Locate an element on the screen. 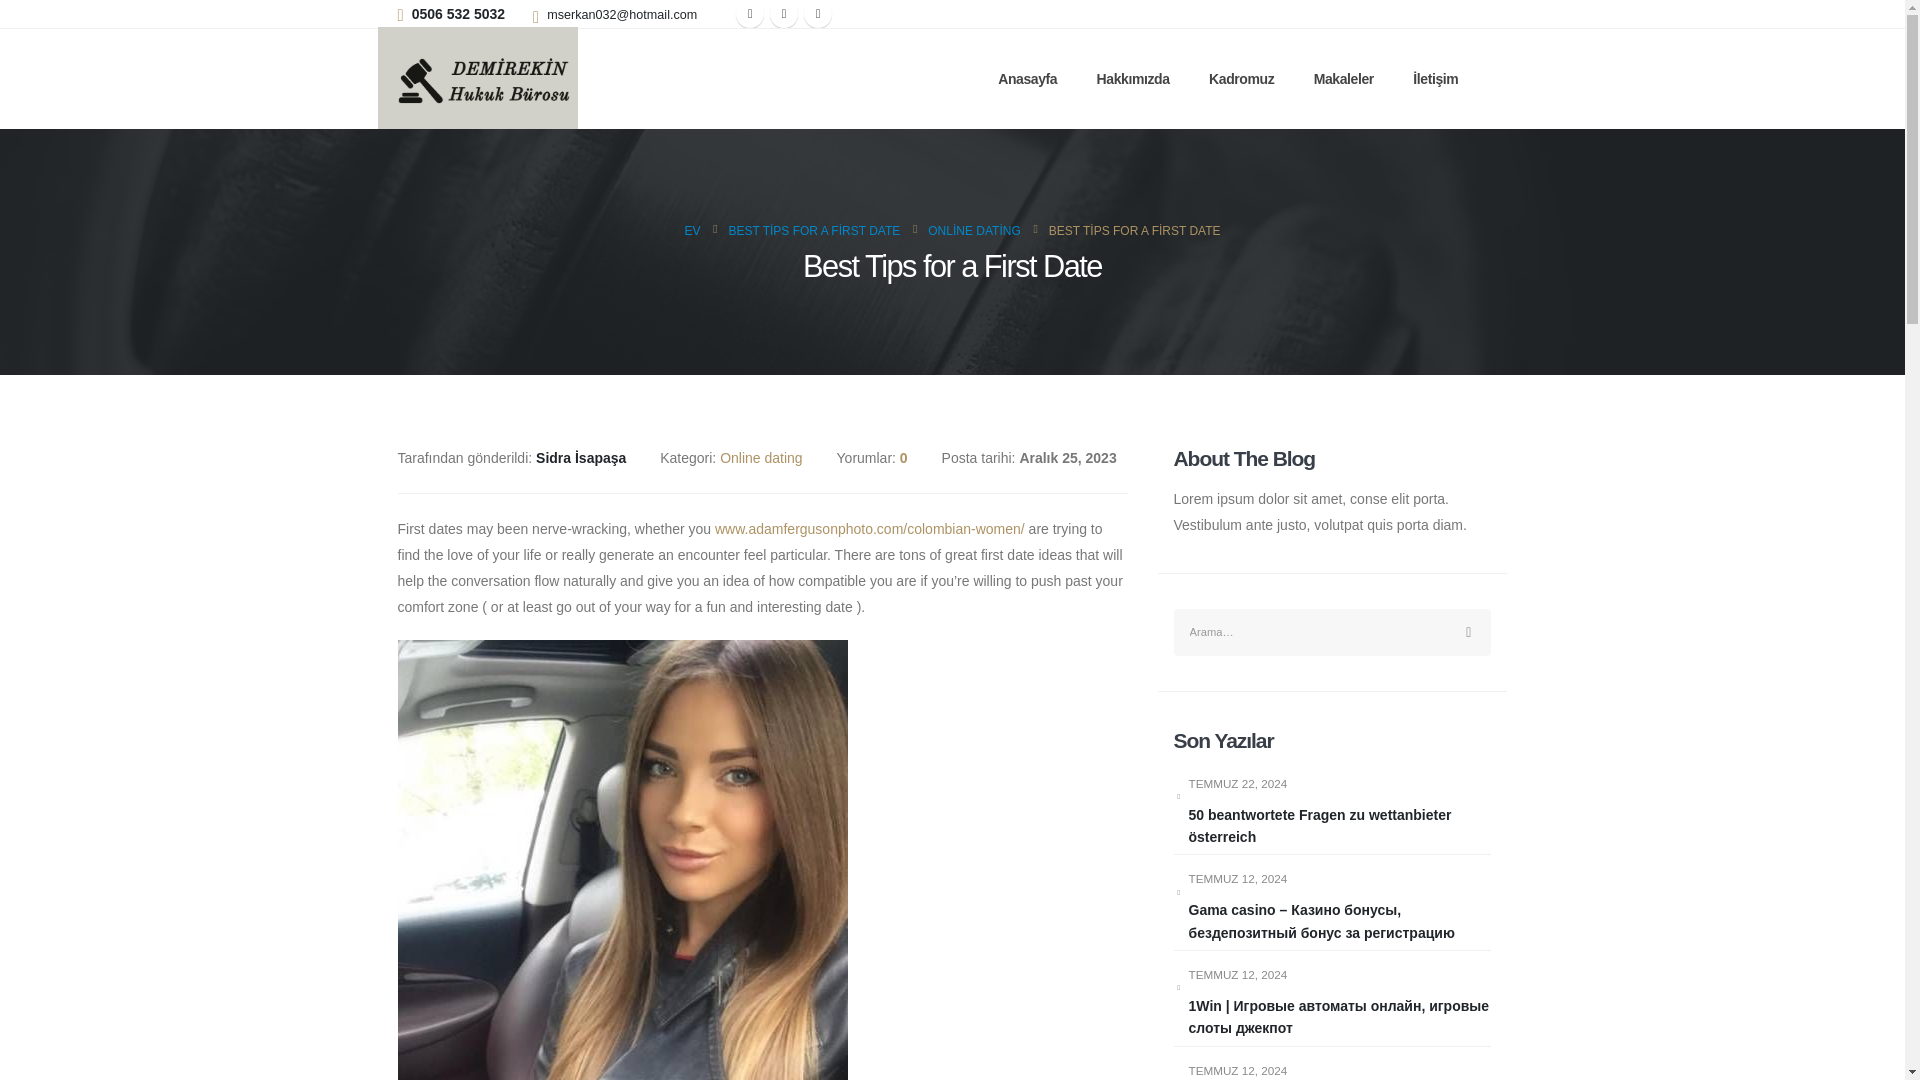 The image size is (1920, 1080). ONLINE DATING is located at coordinates (973, 231).